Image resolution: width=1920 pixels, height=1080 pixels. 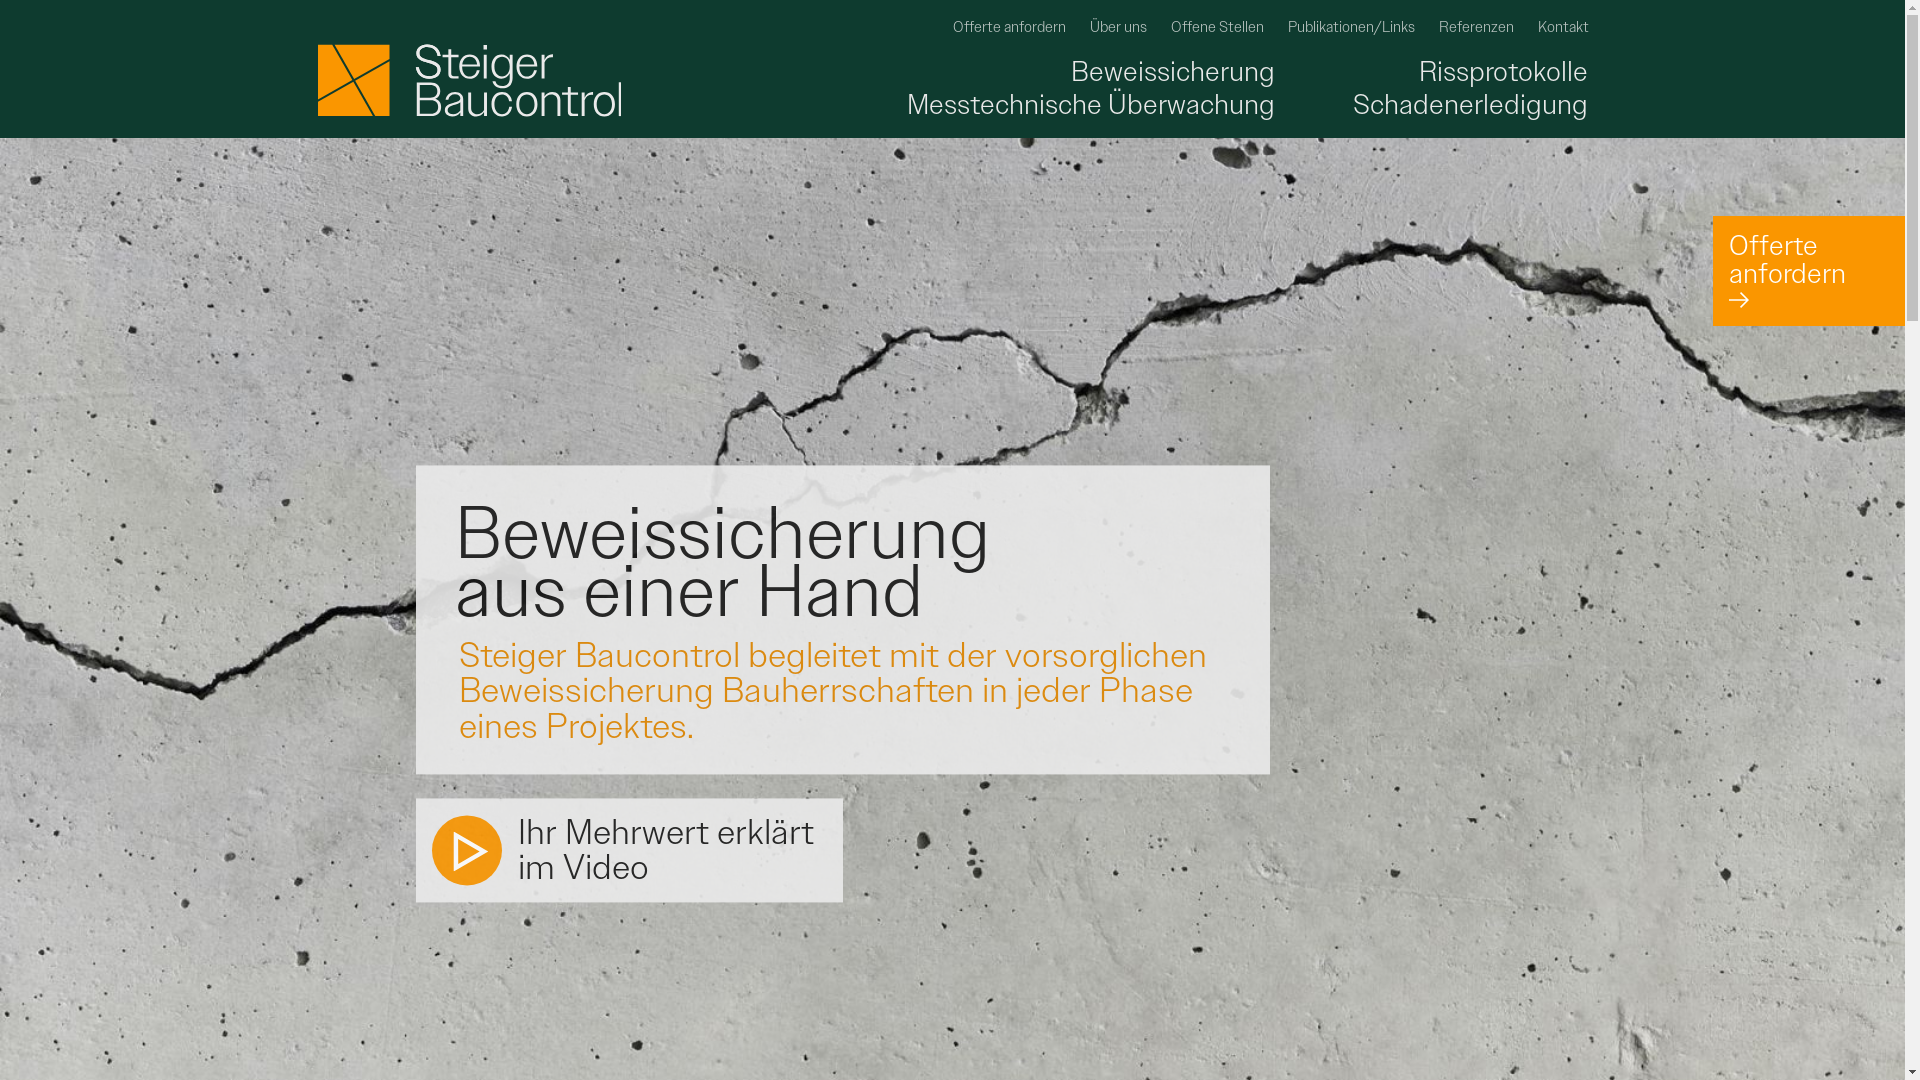 I want to click on Referenzen, so click(x=1476, y=27).